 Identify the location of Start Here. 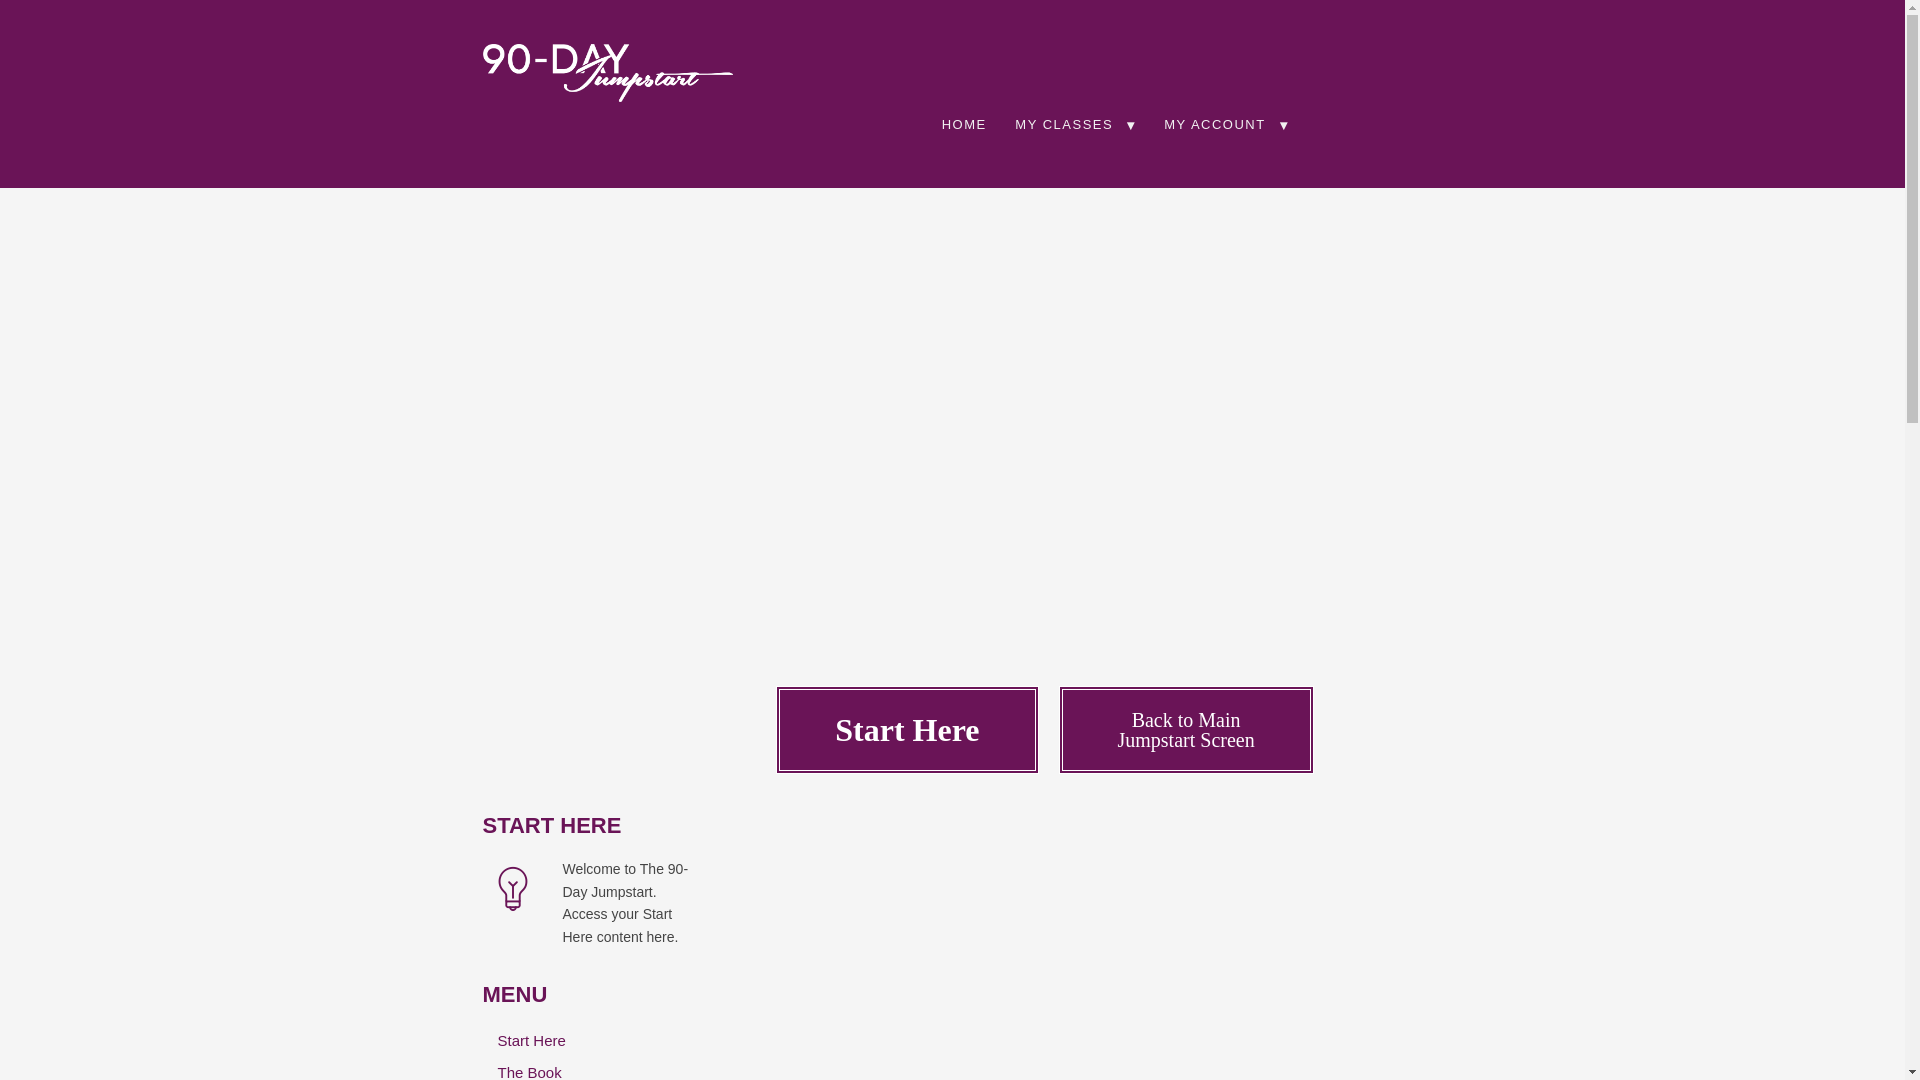
(1185, 730).